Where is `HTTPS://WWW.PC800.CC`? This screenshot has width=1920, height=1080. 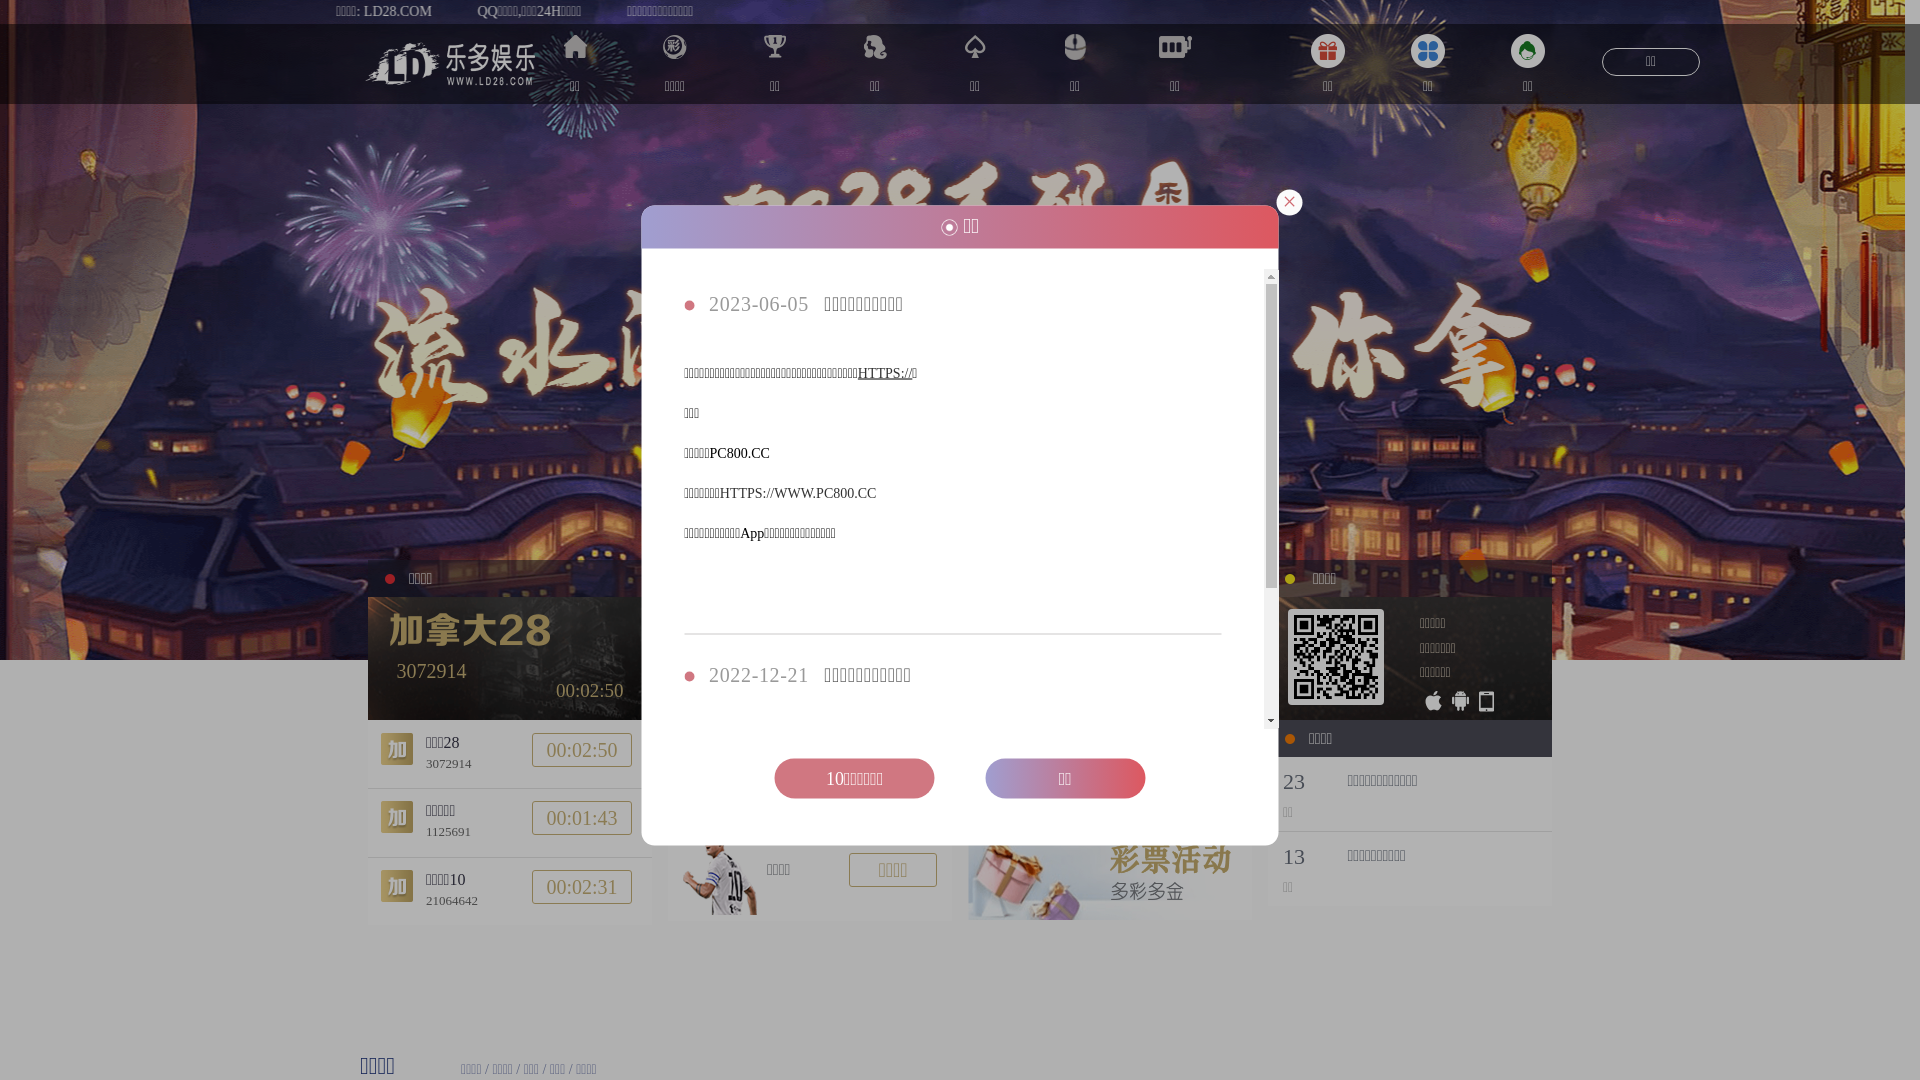
HTTPS://WWW.PC800.CC is located at coordinates (798, 494).